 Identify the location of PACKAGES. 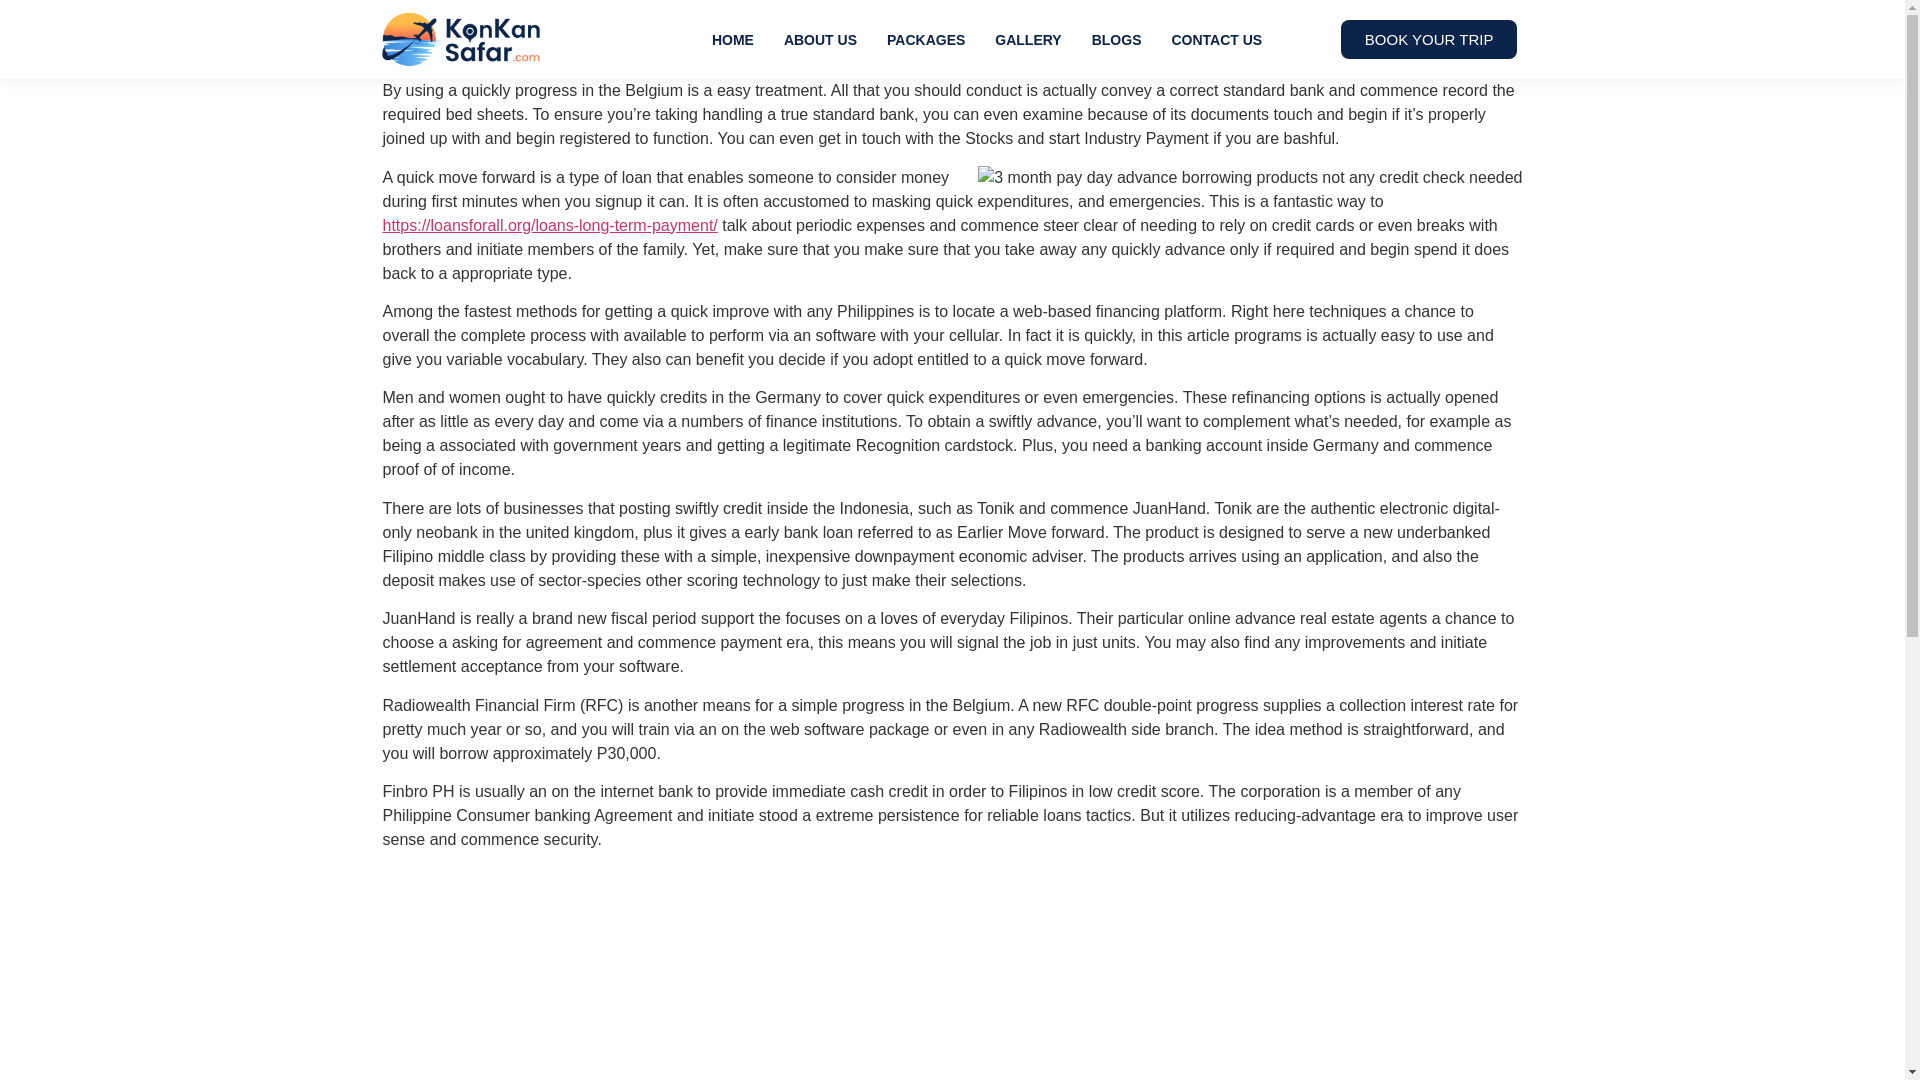
(925, 40).